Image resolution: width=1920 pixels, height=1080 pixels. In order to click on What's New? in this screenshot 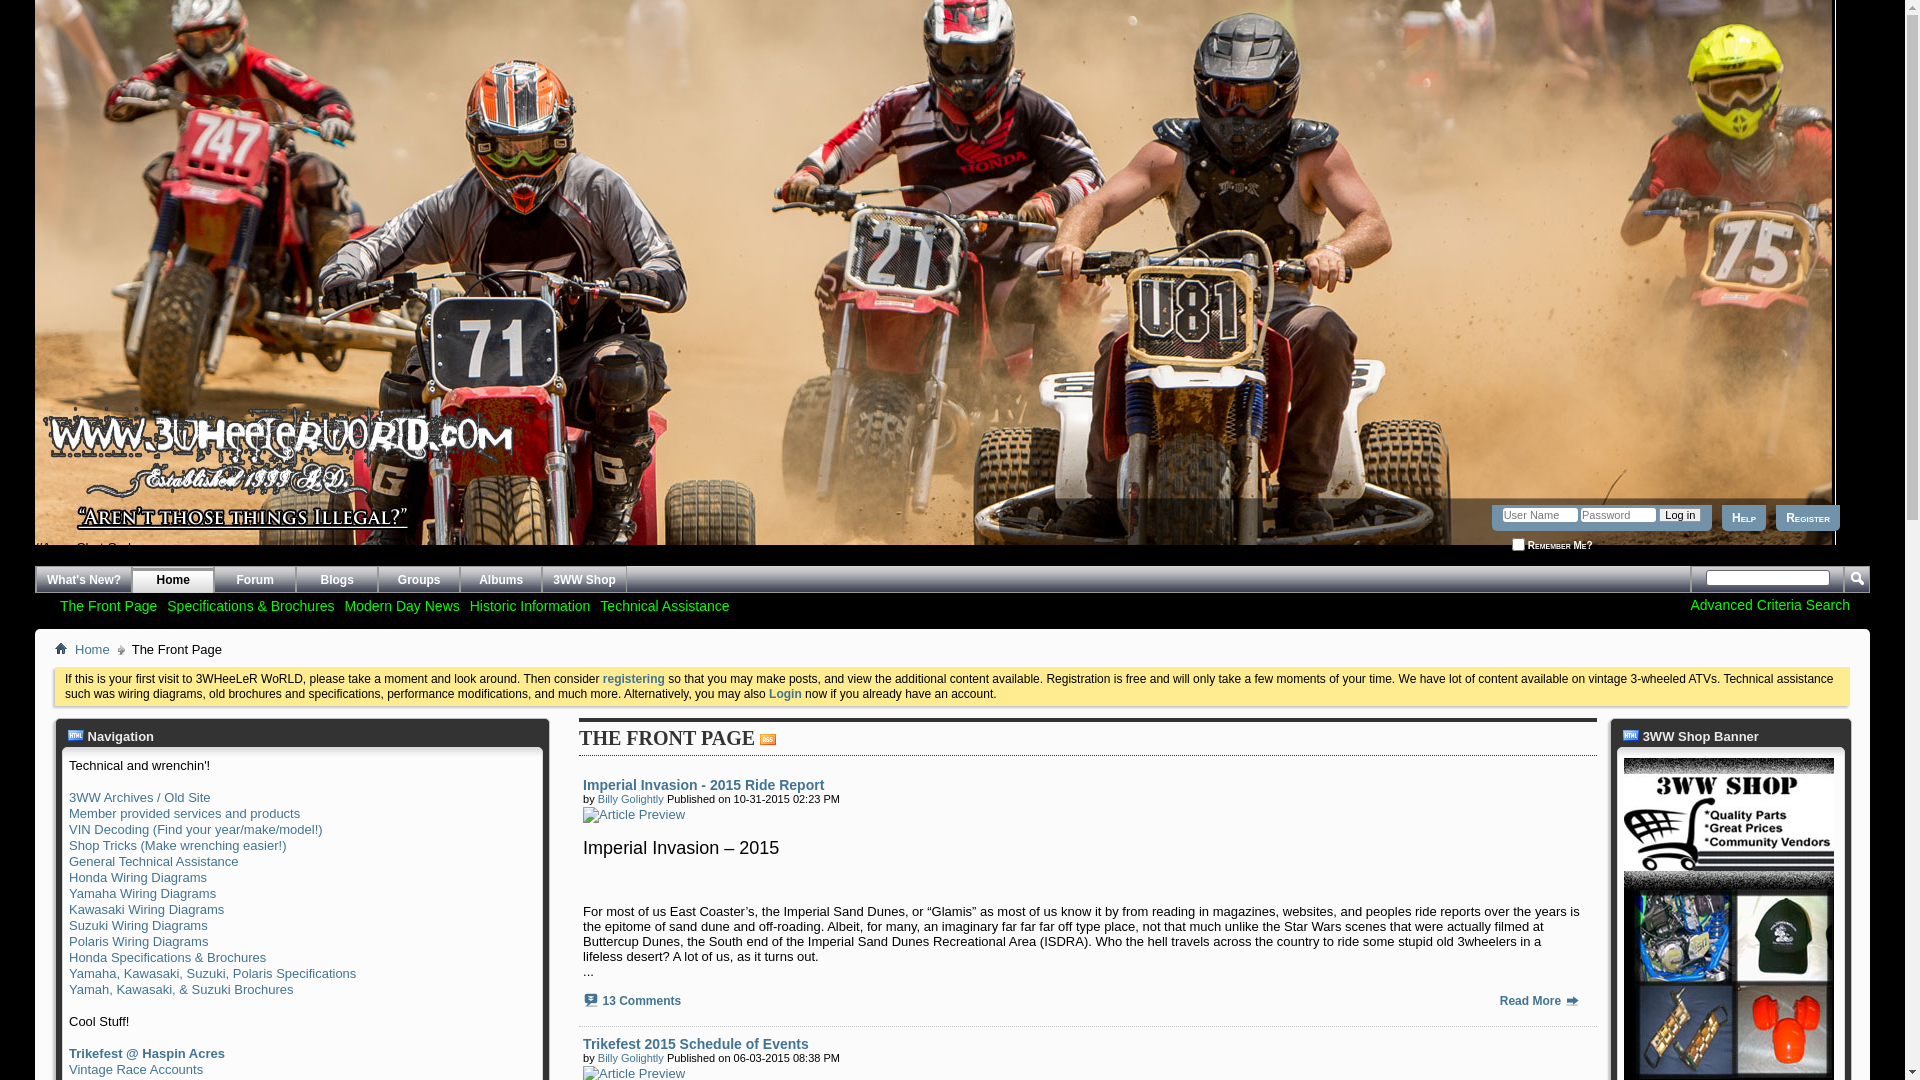, I will do `click(84, 580)`.